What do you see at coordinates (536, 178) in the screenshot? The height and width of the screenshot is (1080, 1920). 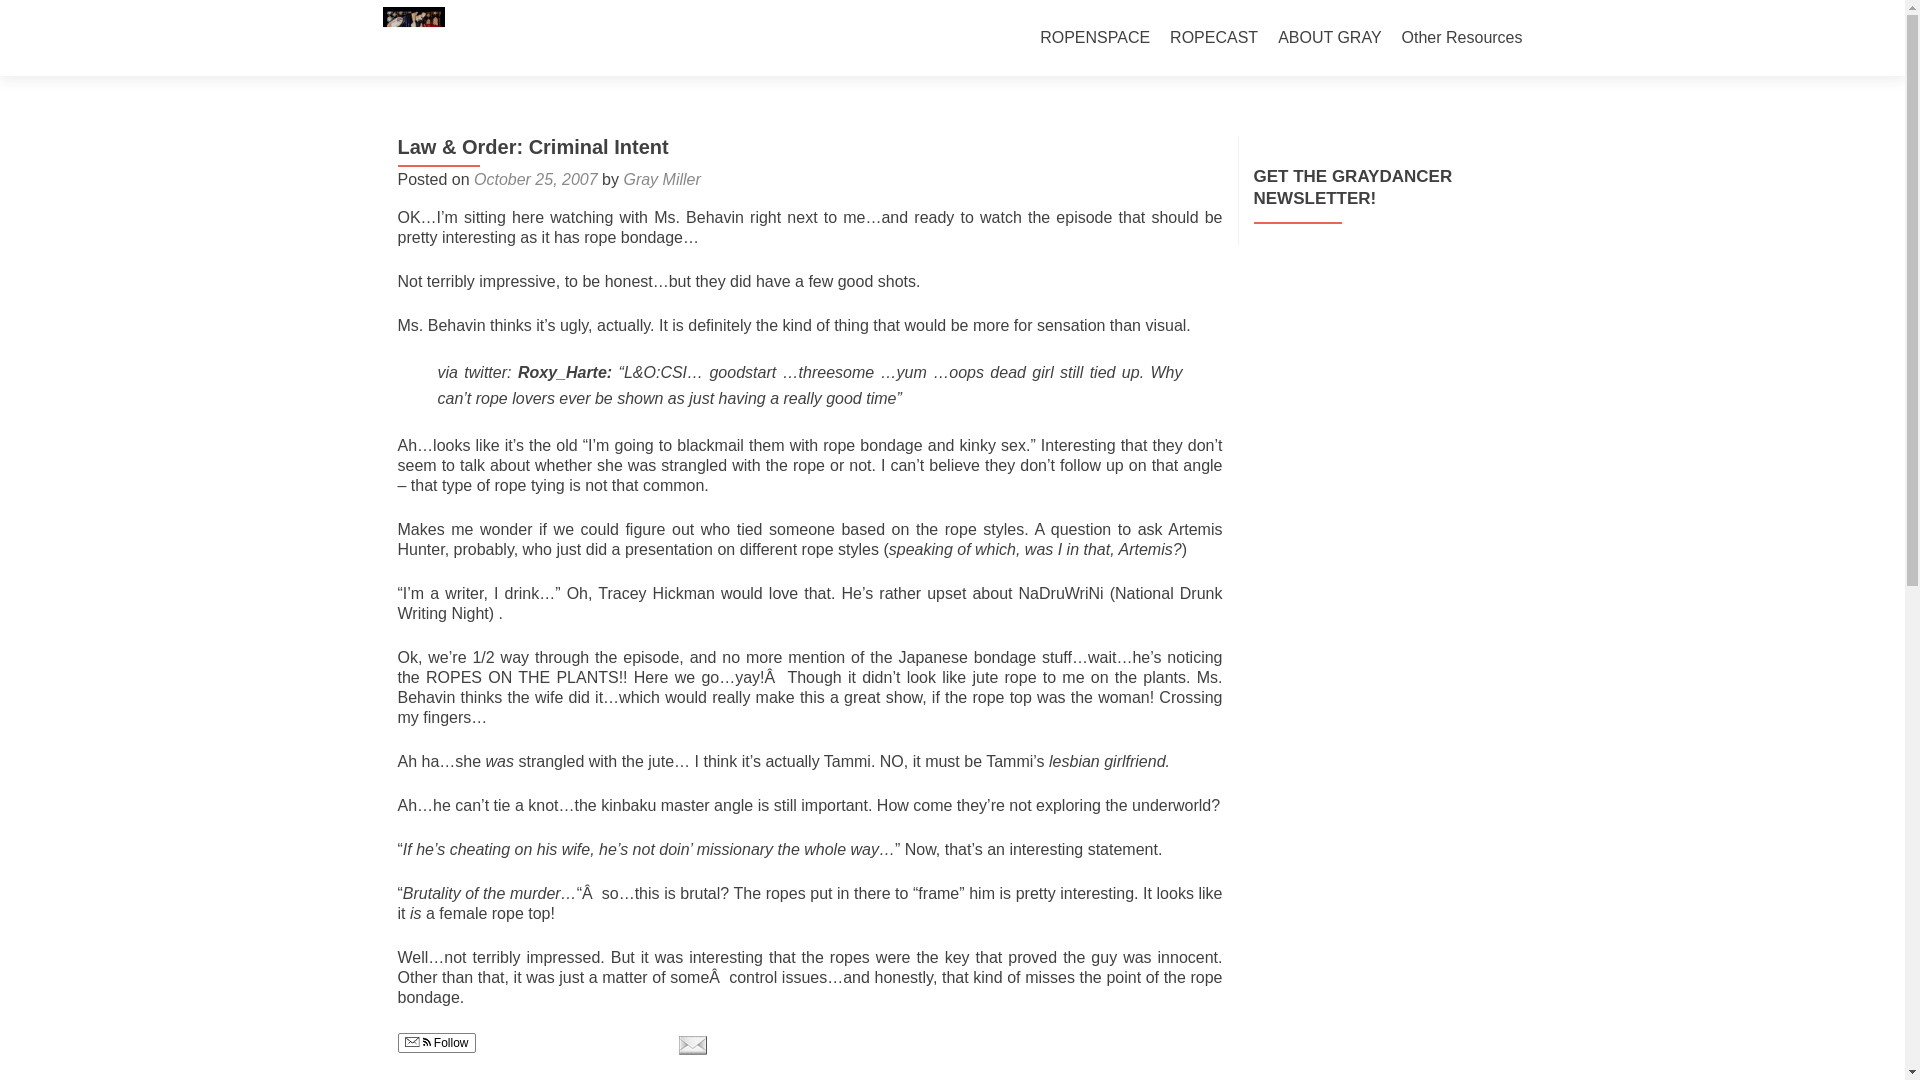 I see `October 25, 2007` at bounding box center [536, 178].